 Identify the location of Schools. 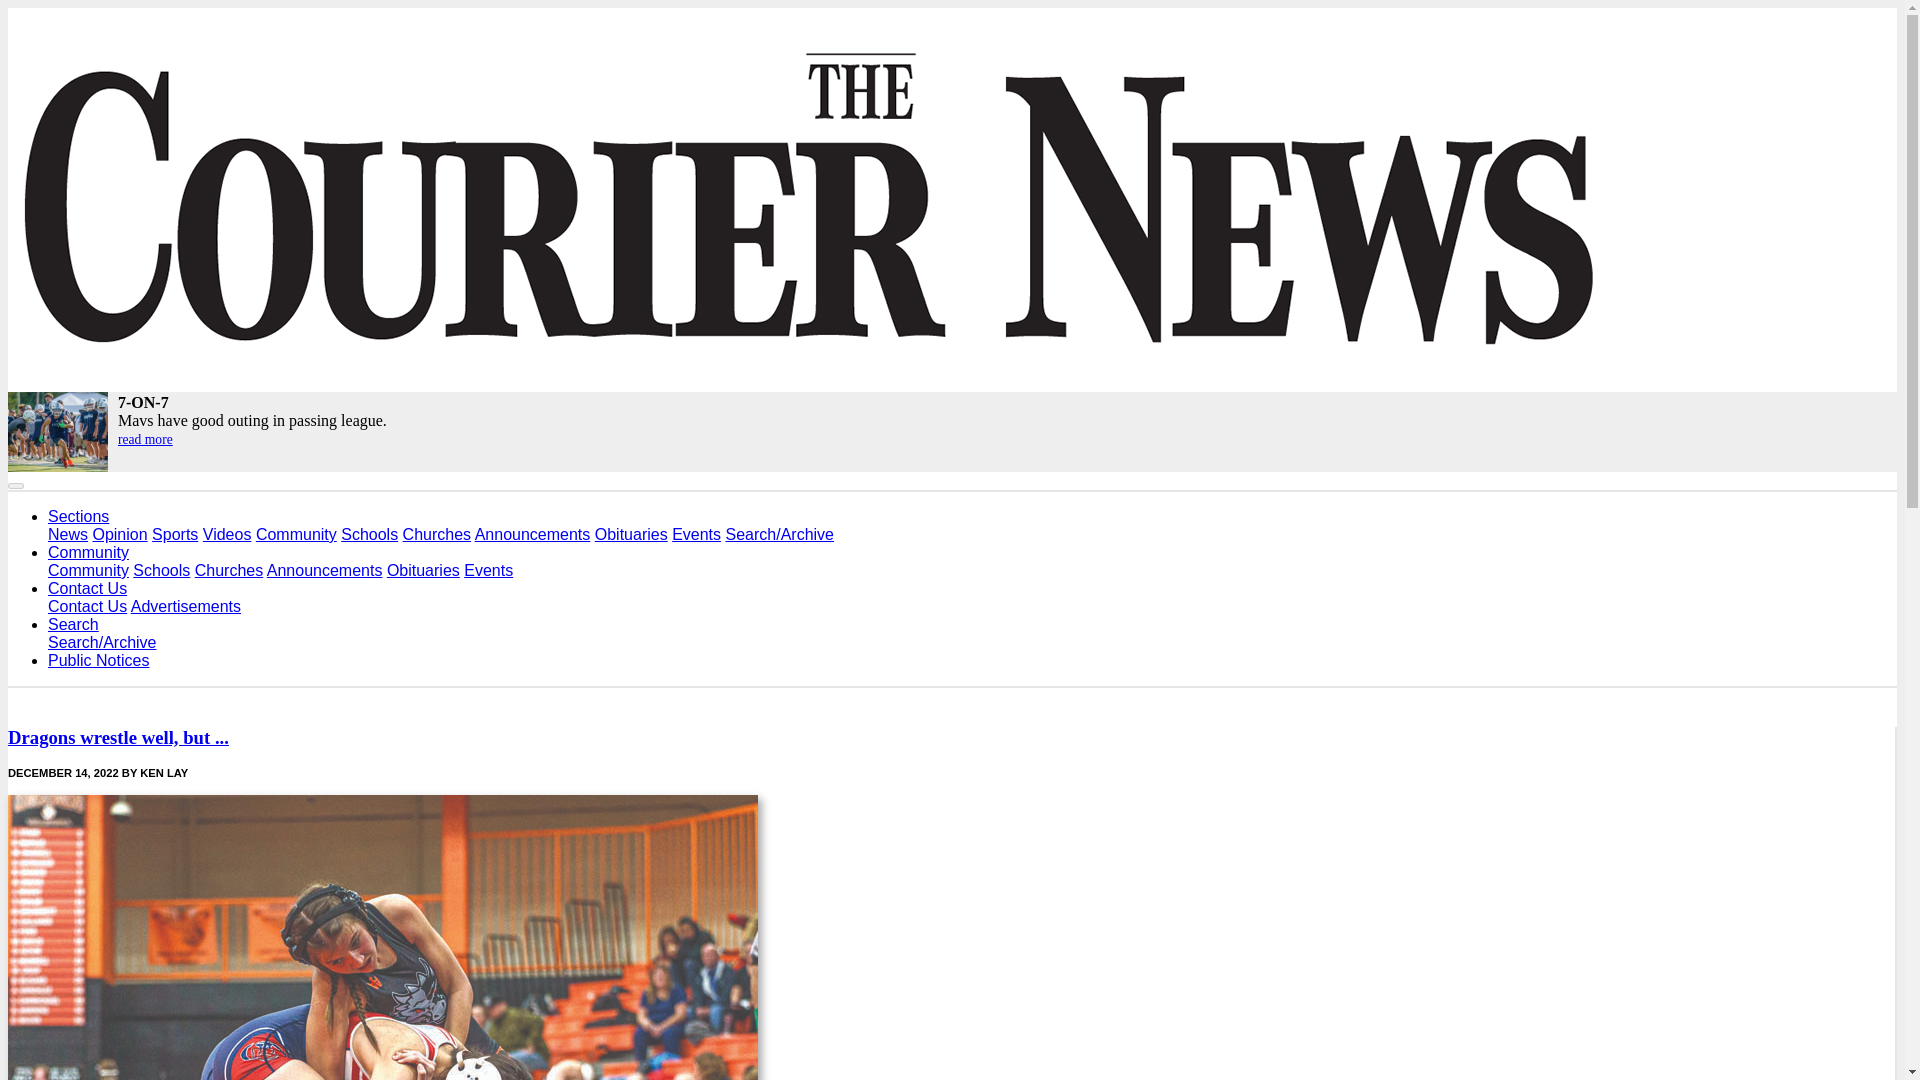
(369, 534).